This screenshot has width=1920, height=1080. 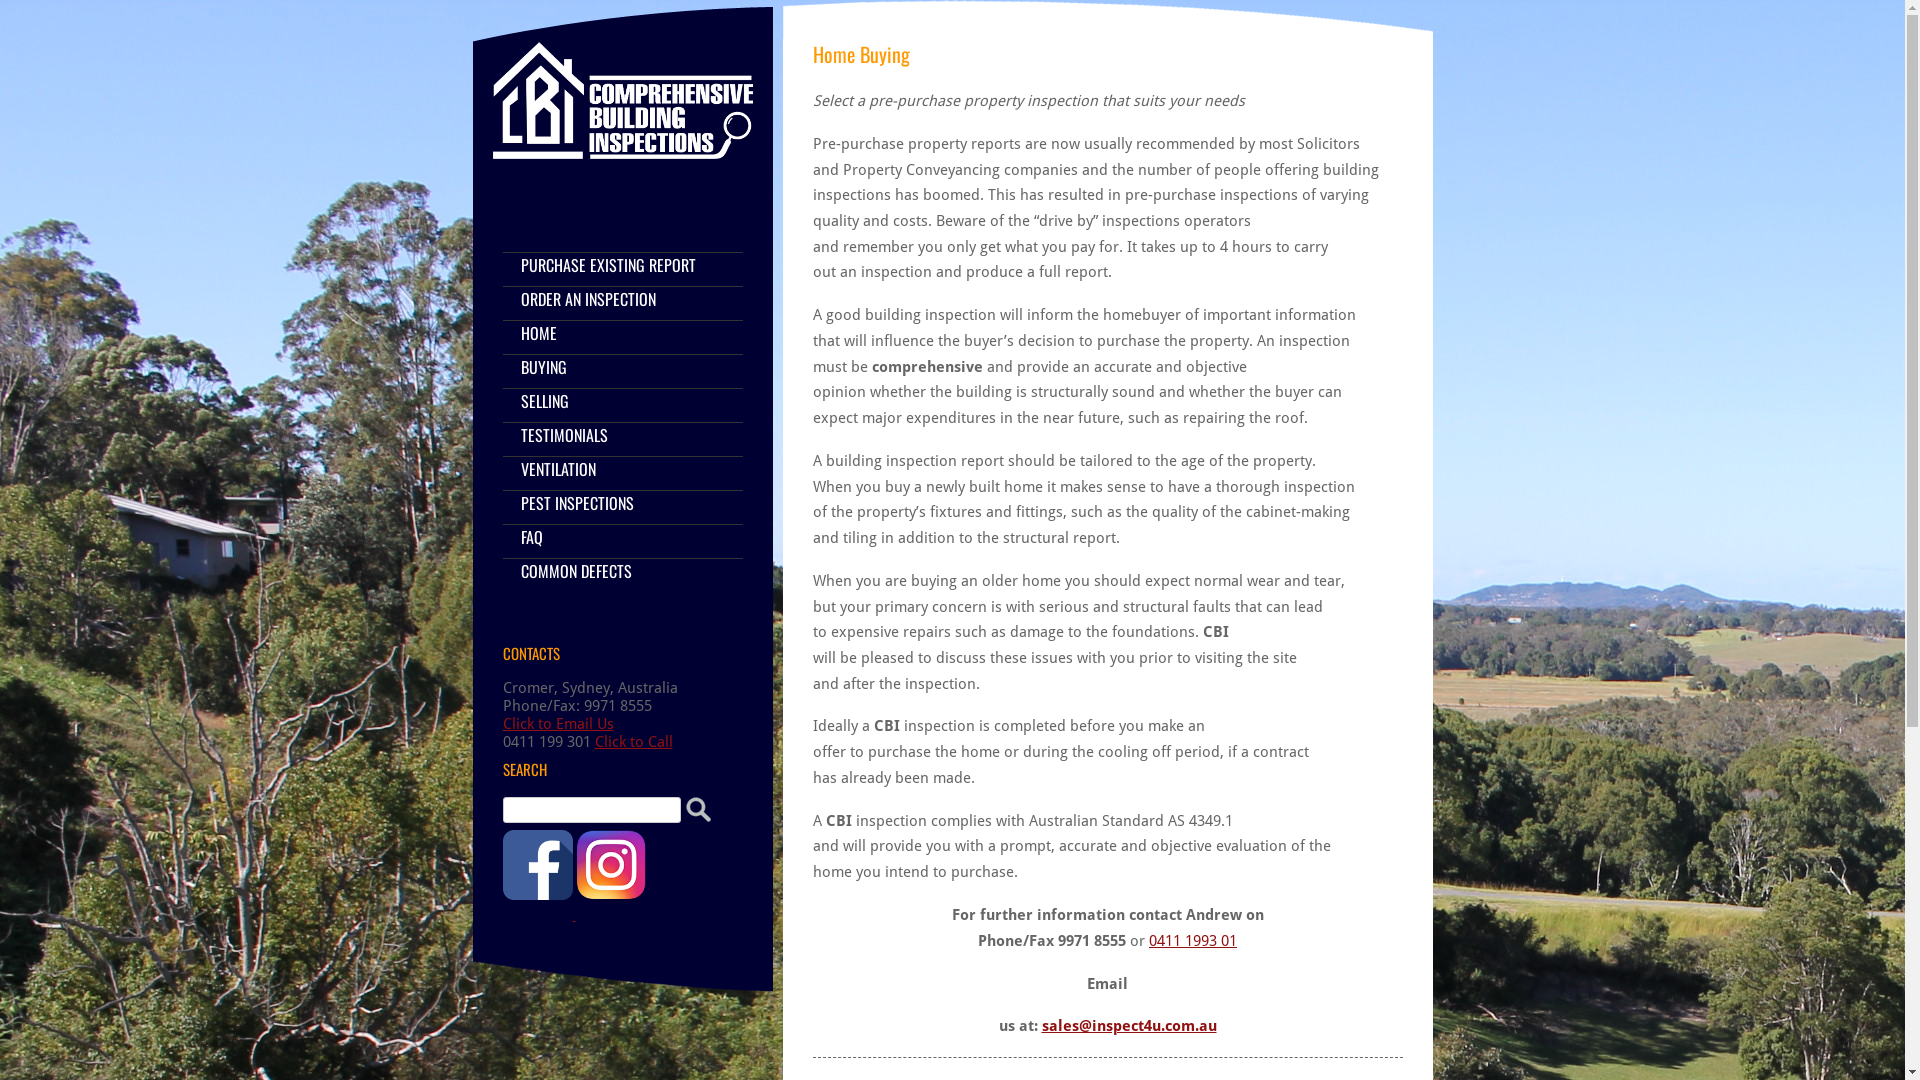 What do you see at coordinates (576, 571) in the screenshot?
I see `COMMON DEFECTS` at bounding box center [576, 571].